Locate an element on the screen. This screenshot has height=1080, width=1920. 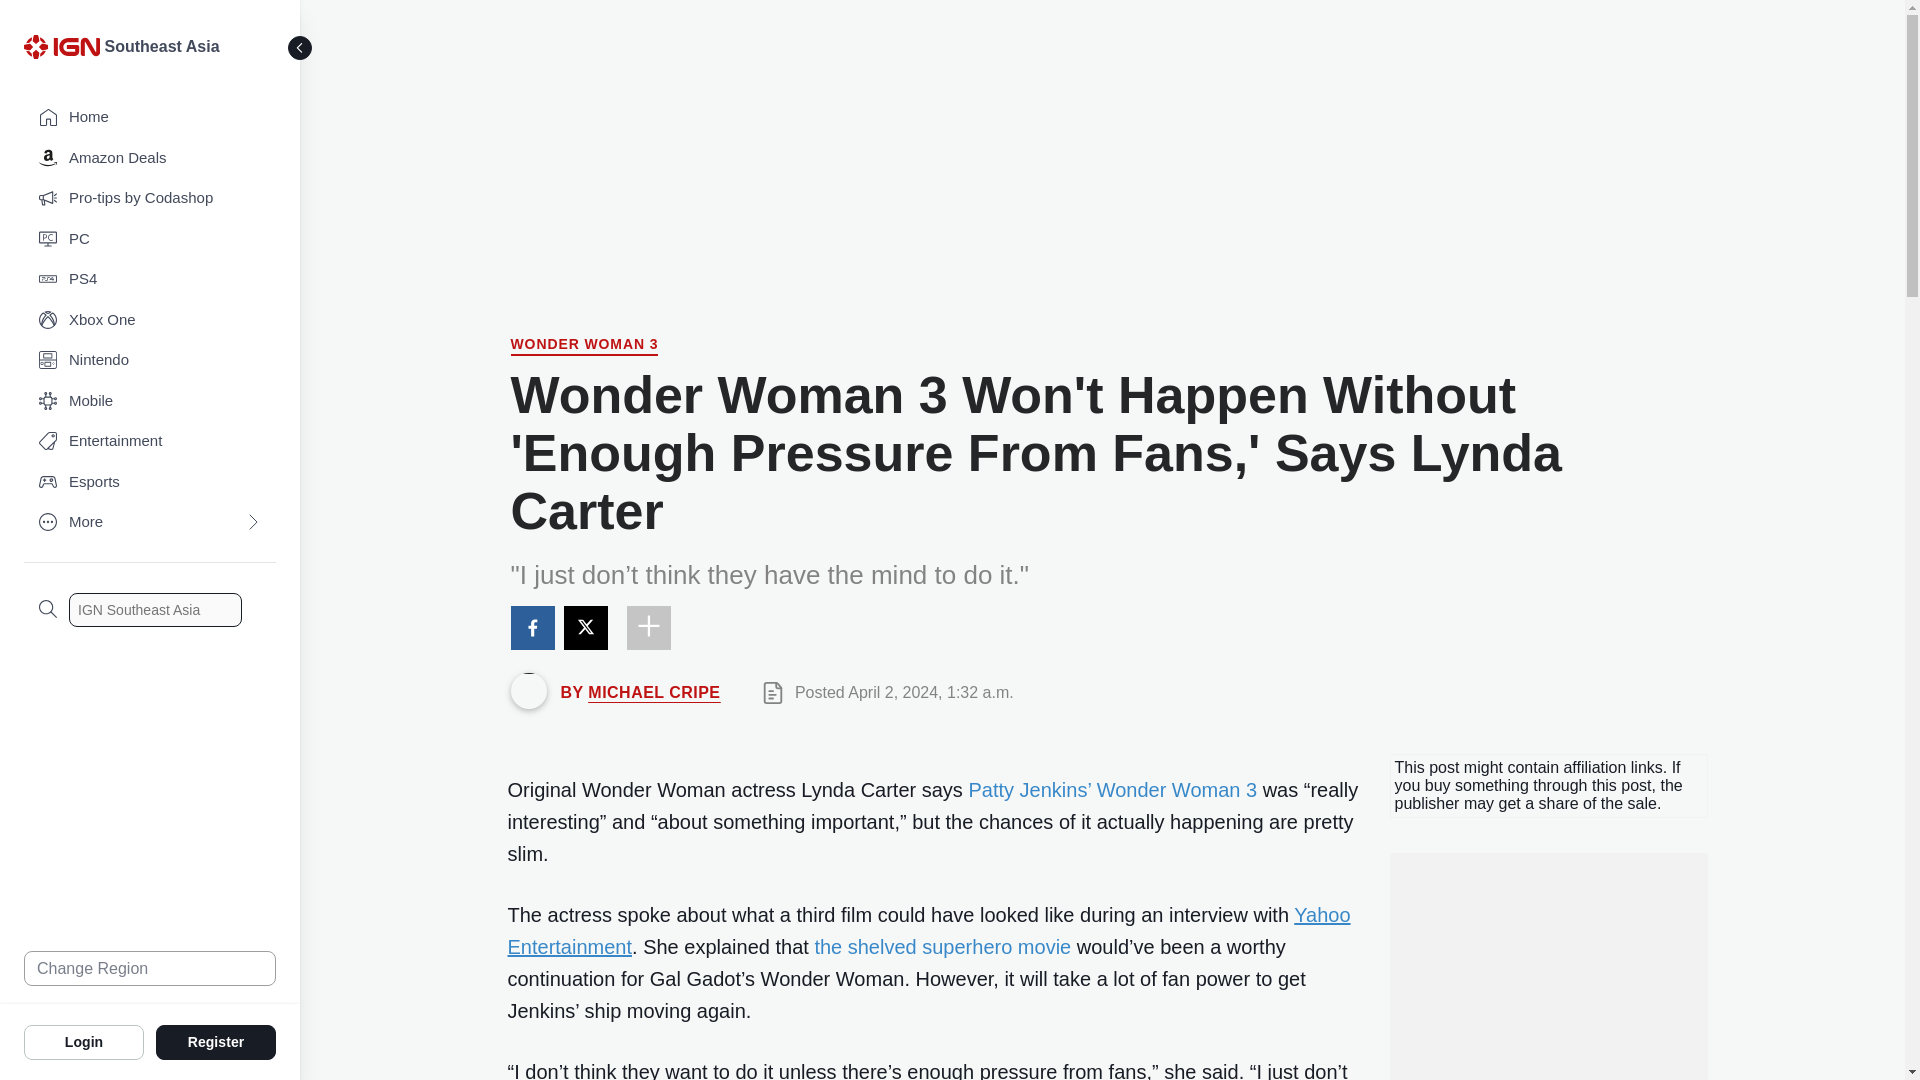
WONDER WOMAN 3 is located at coordinates (584, 346).